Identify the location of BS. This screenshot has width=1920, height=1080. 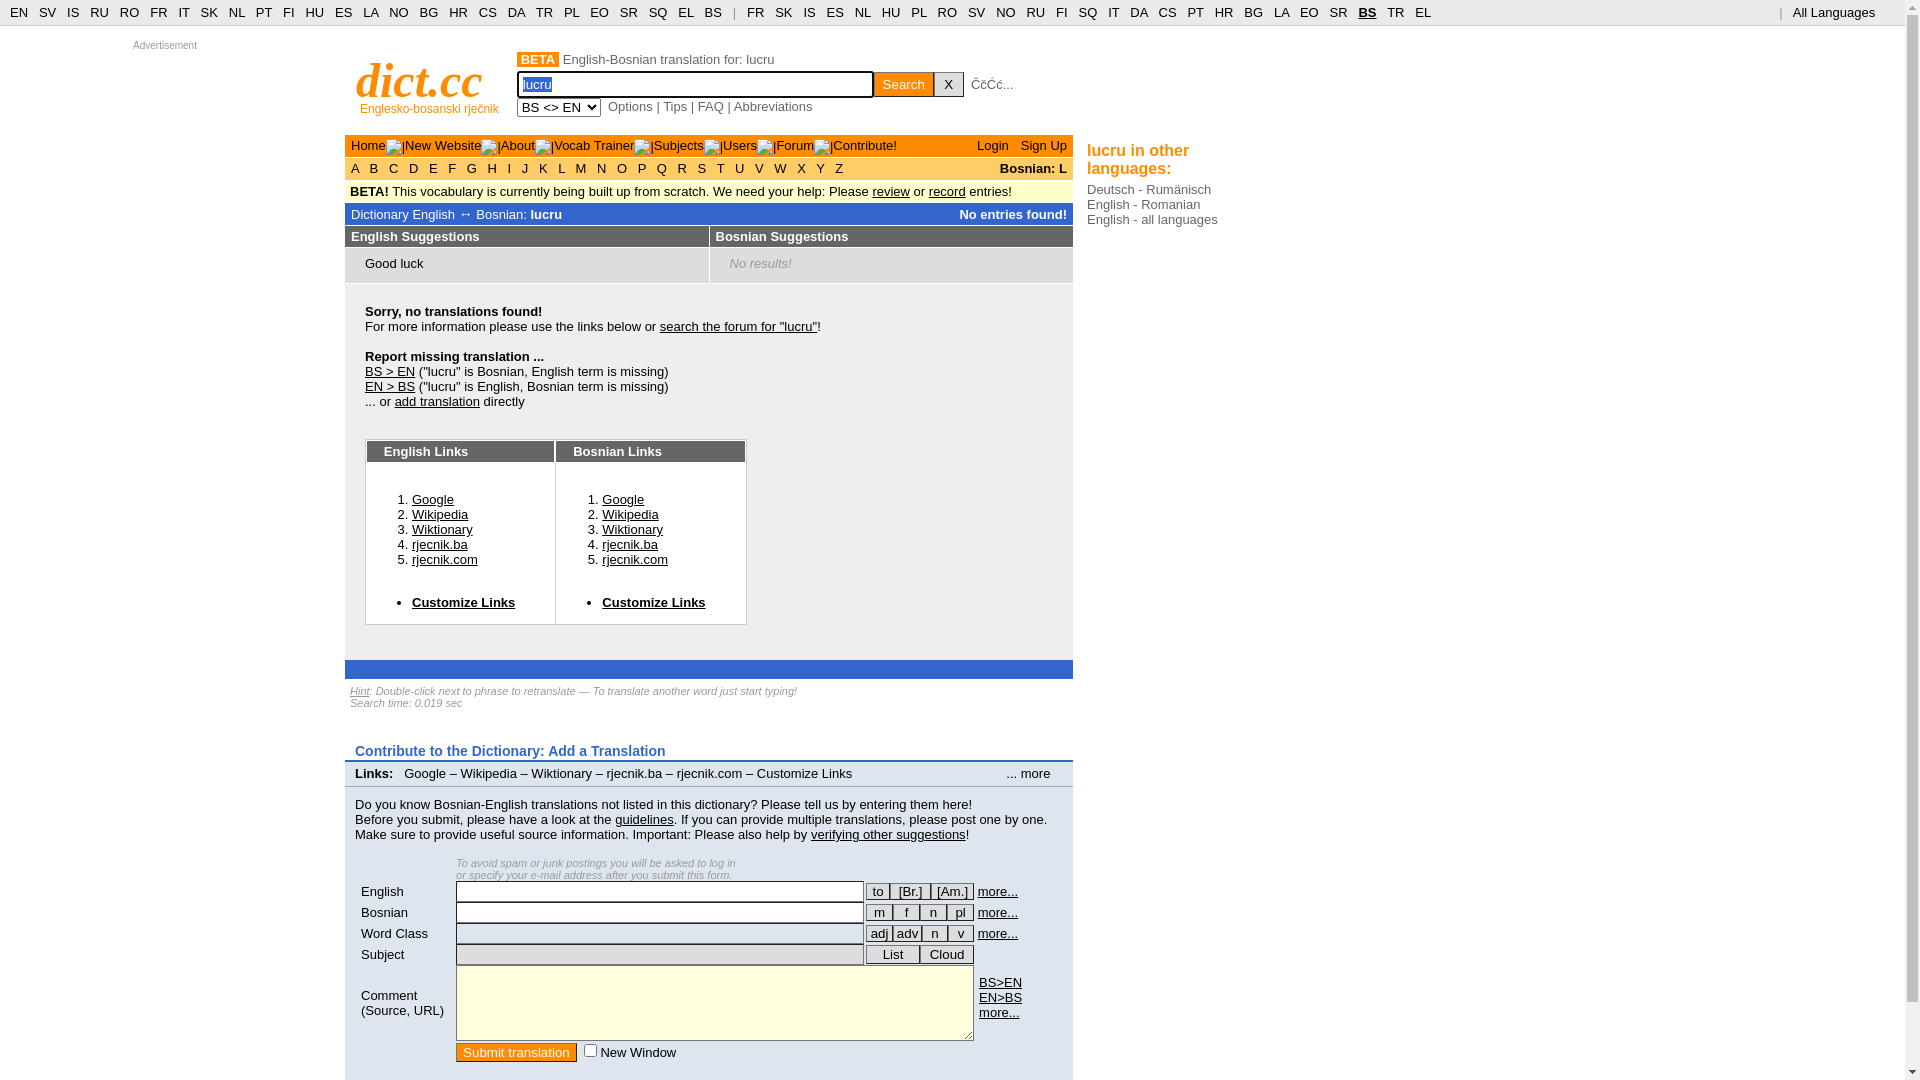
(714, 12).